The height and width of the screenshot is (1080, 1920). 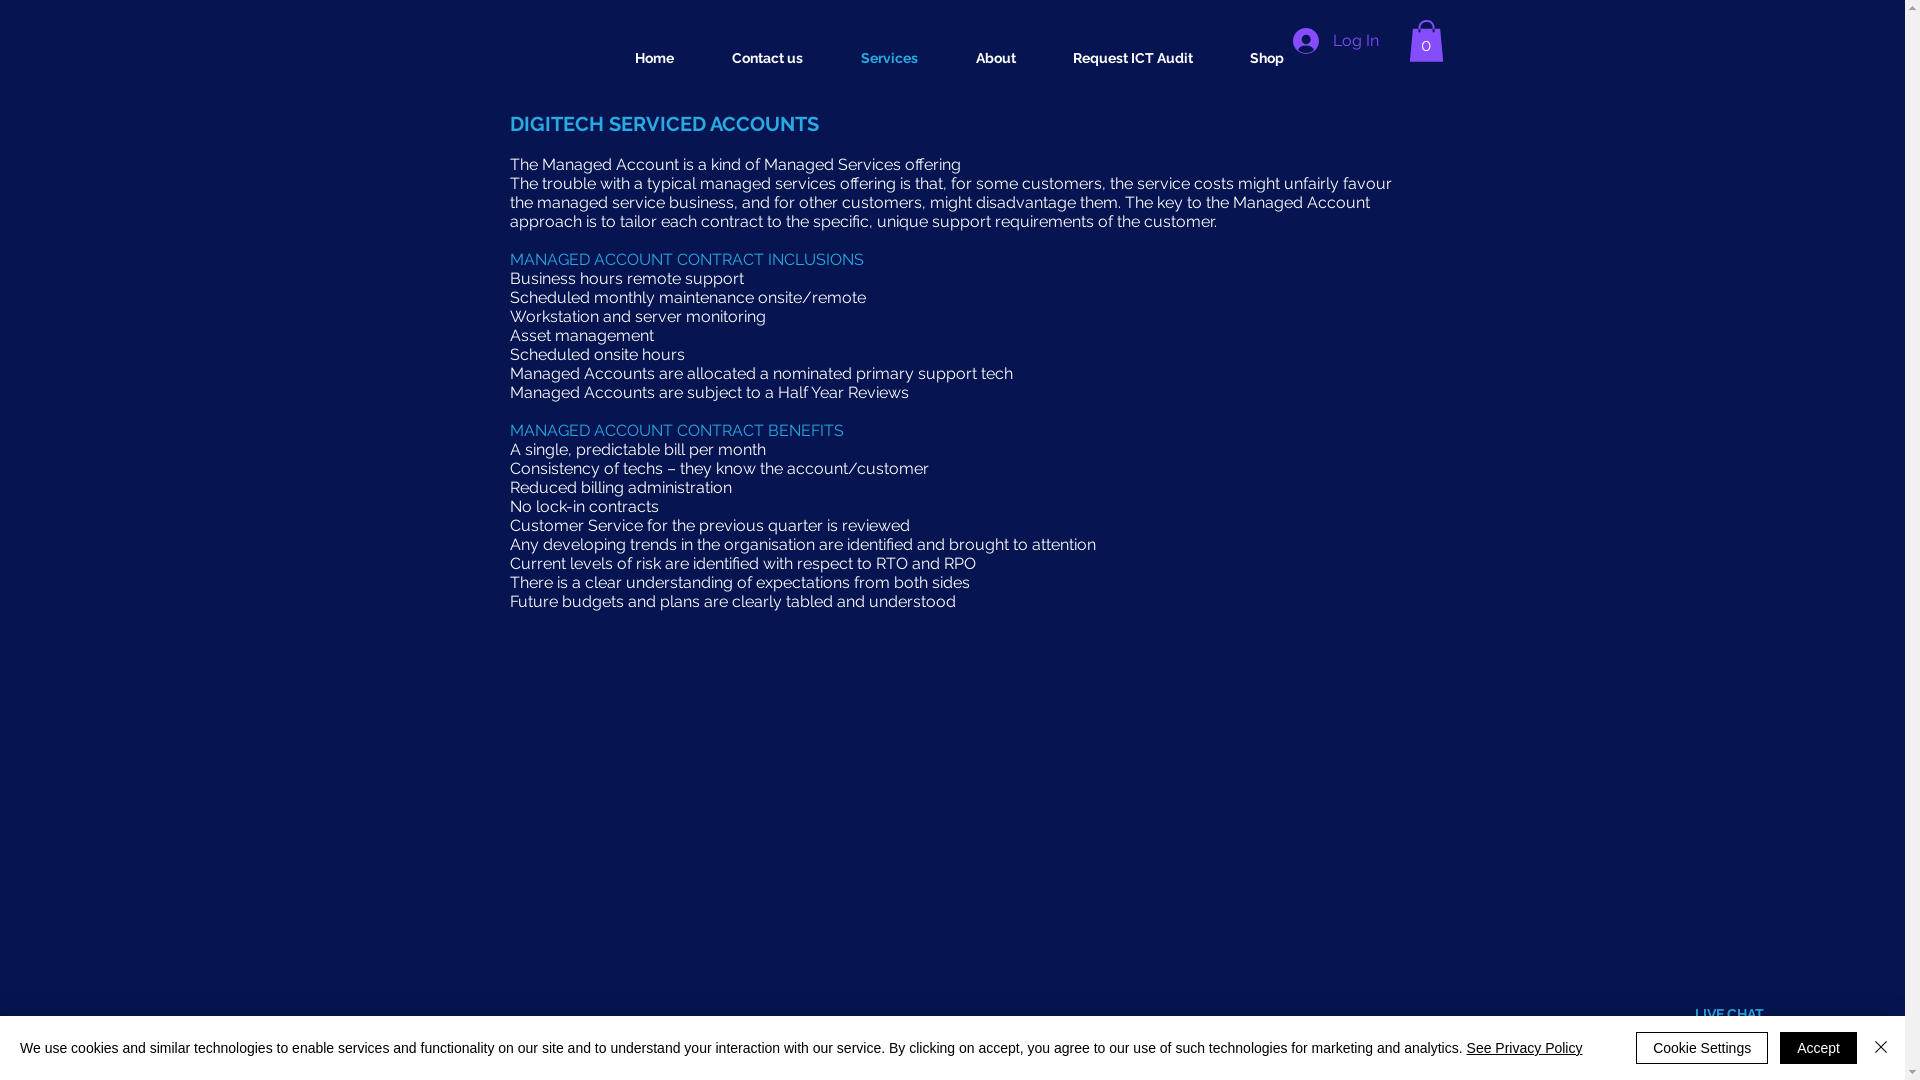 I want to click on About, so click(x=995, y=58).